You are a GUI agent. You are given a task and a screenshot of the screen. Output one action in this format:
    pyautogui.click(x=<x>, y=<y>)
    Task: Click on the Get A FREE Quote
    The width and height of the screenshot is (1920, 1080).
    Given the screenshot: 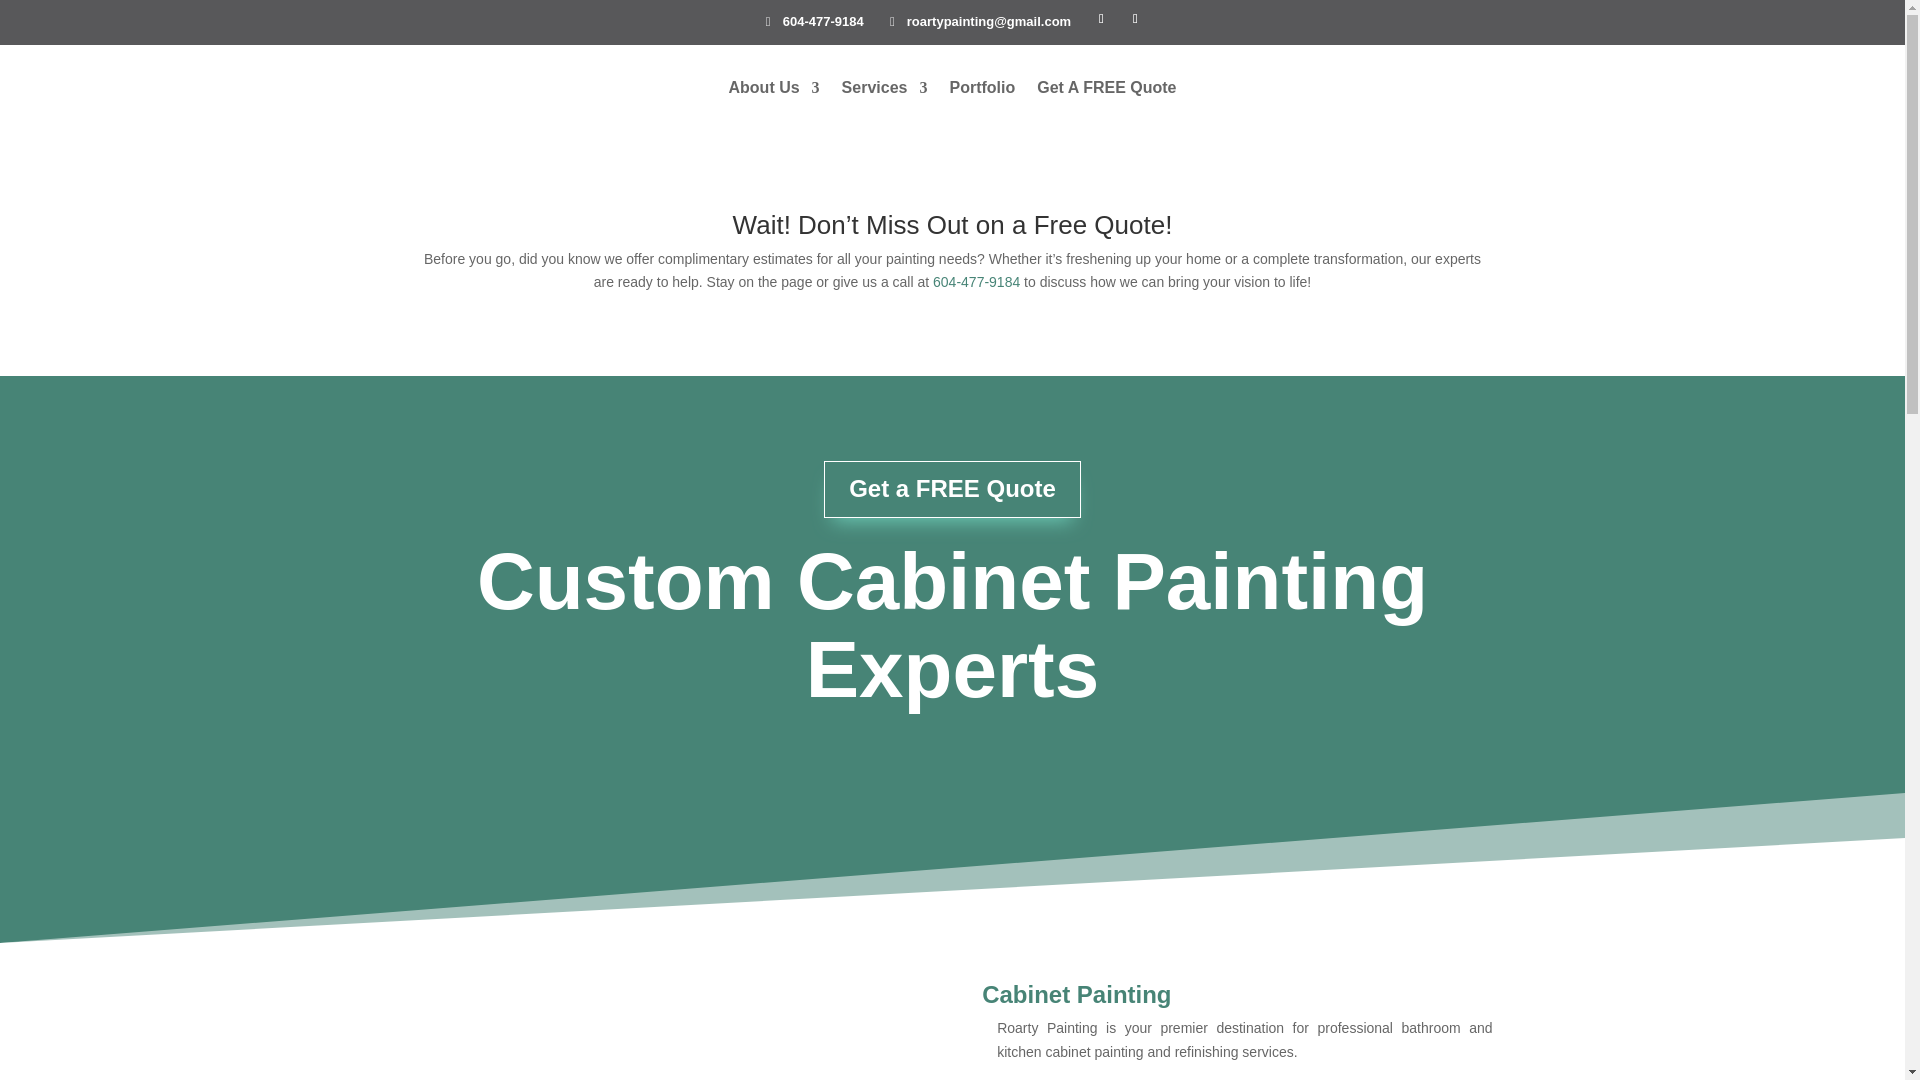 What is the action you would take?
    pyautogui.click(x=1106, y=88)
    